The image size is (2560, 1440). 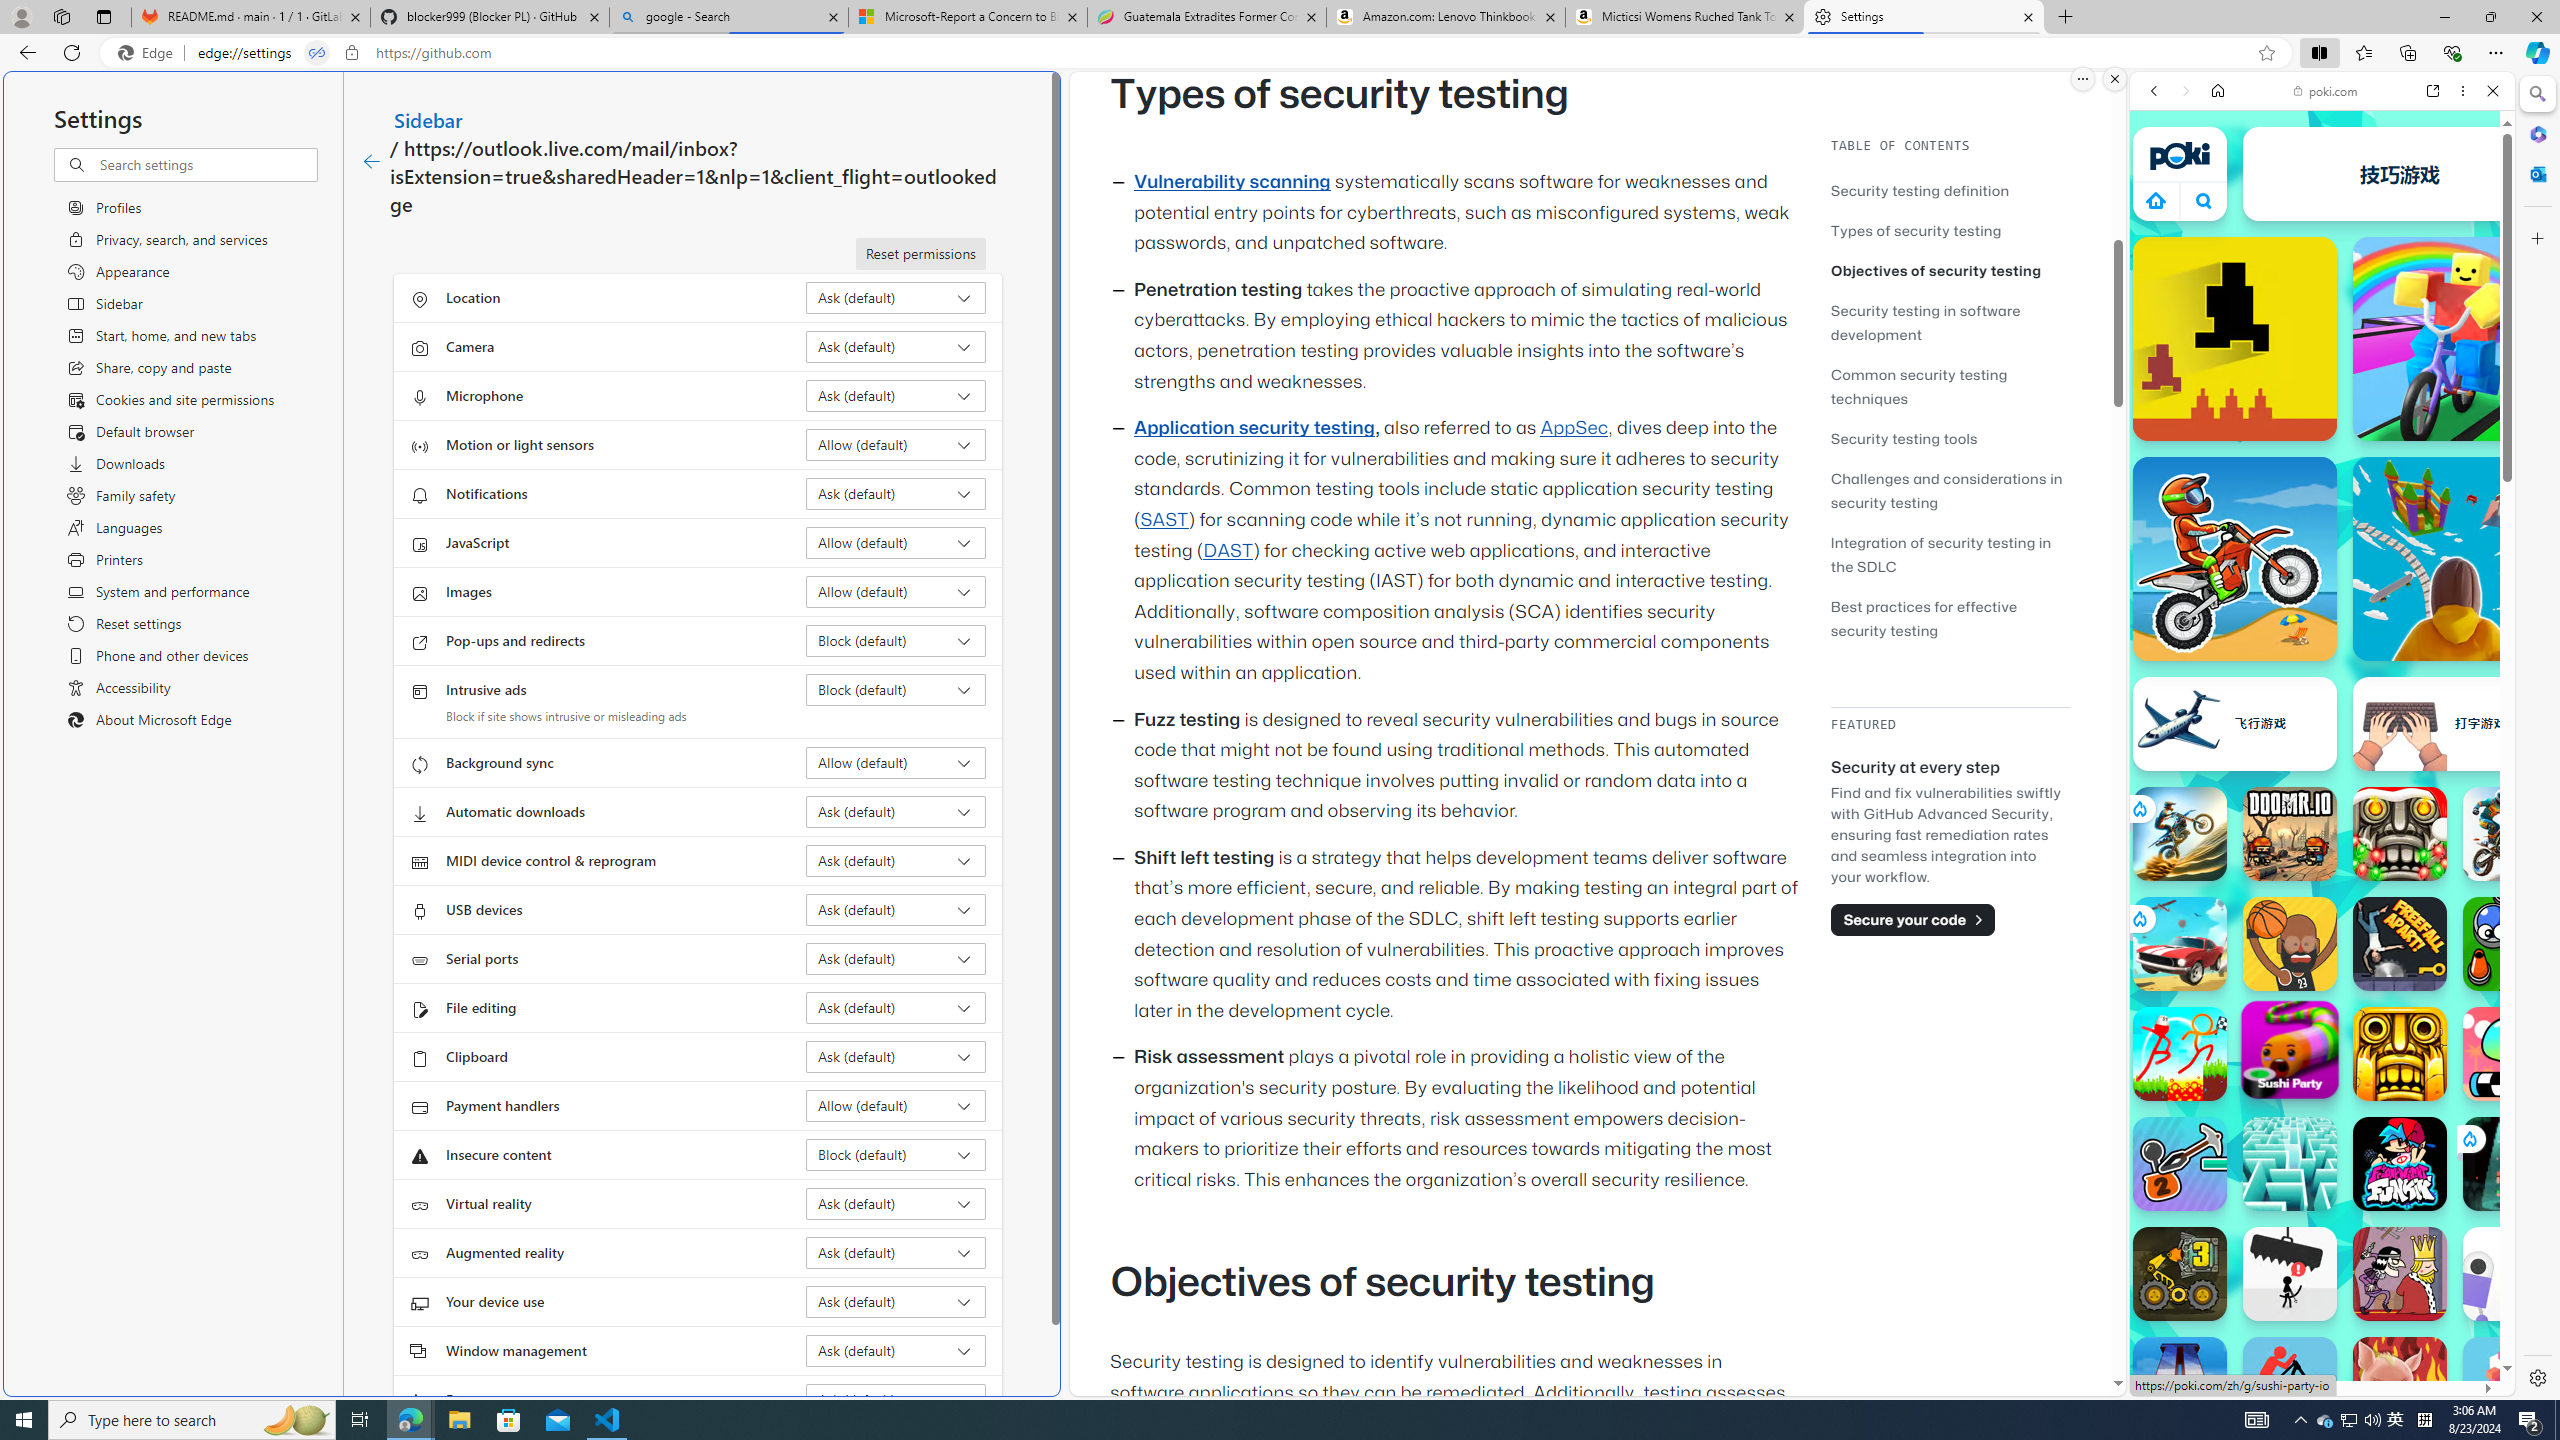 What do you see at coordinates (72, 52) in the screenshot?
I see `Refresh` at bounding box center [72, 52].